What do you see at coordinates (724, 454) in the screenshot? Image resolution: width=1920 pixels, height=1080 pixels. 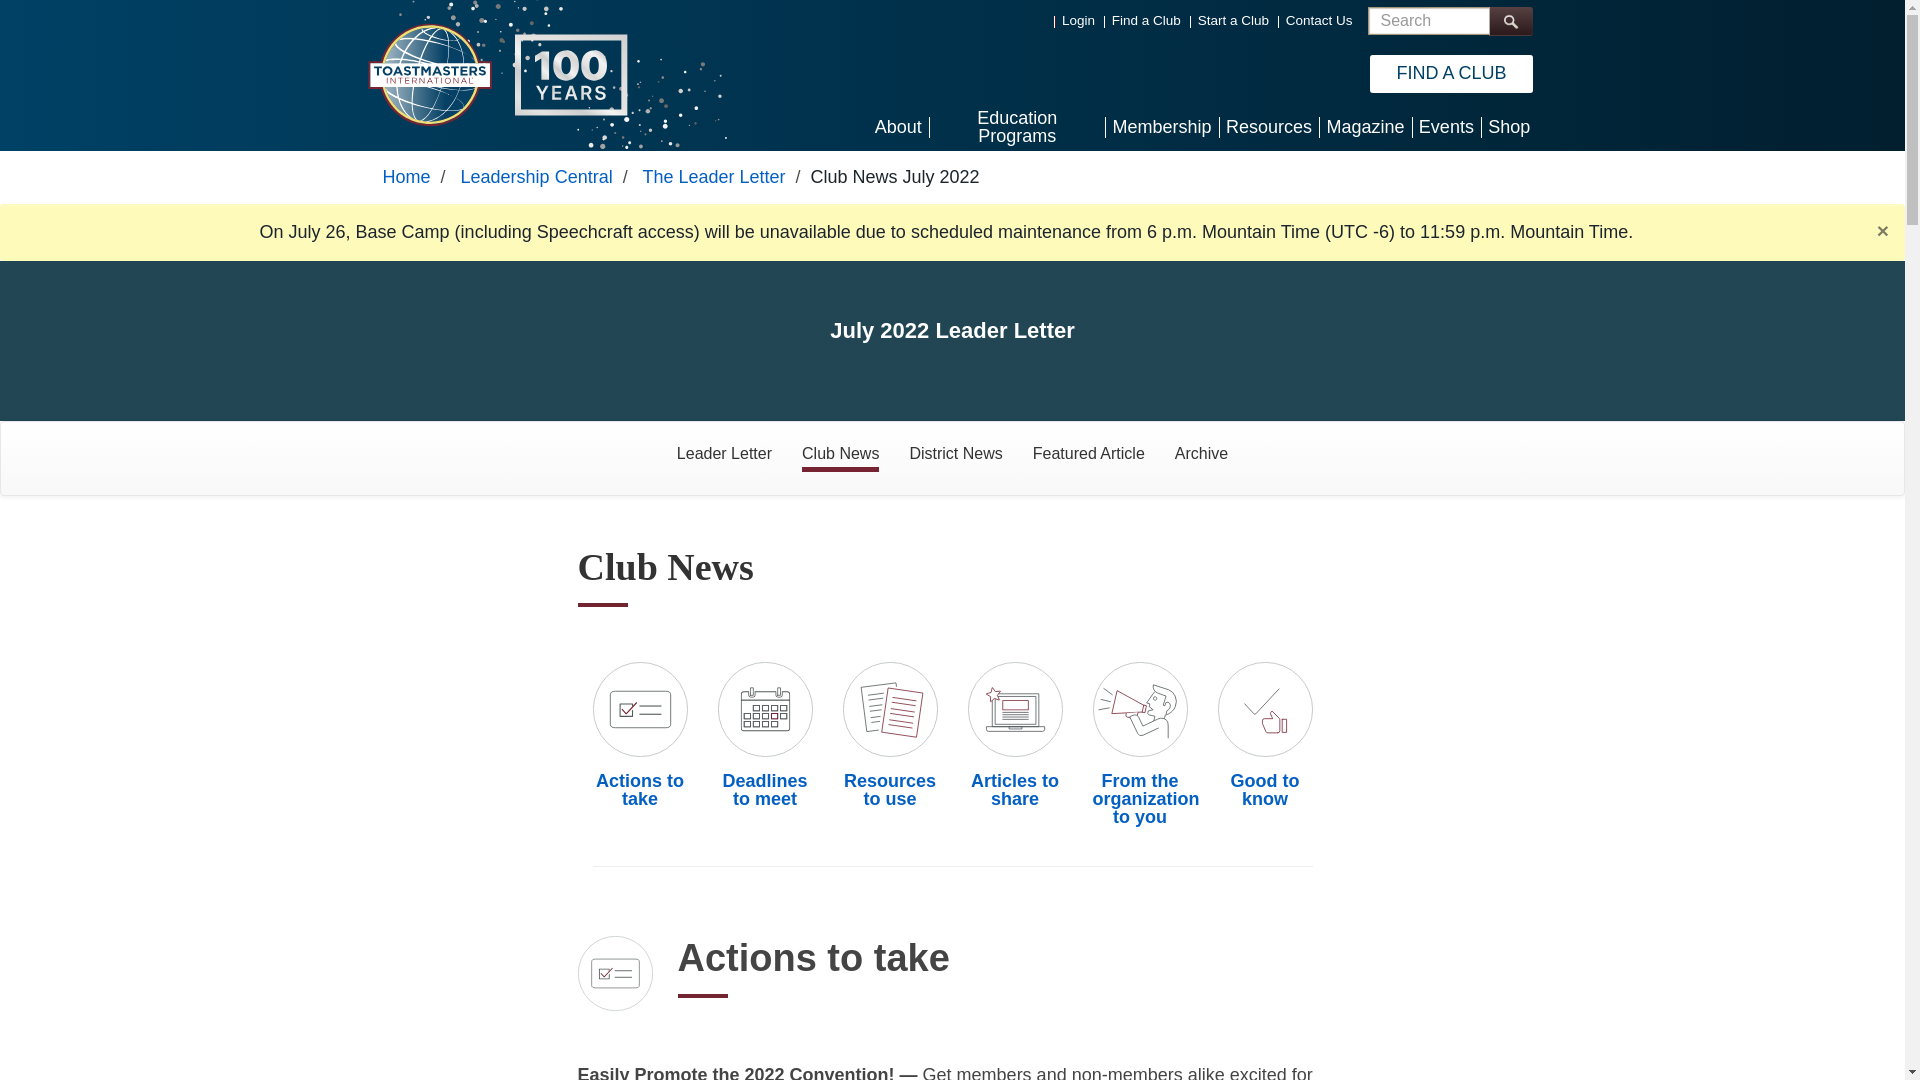 I see `Leader Letter` at bounding box center [724, 454].